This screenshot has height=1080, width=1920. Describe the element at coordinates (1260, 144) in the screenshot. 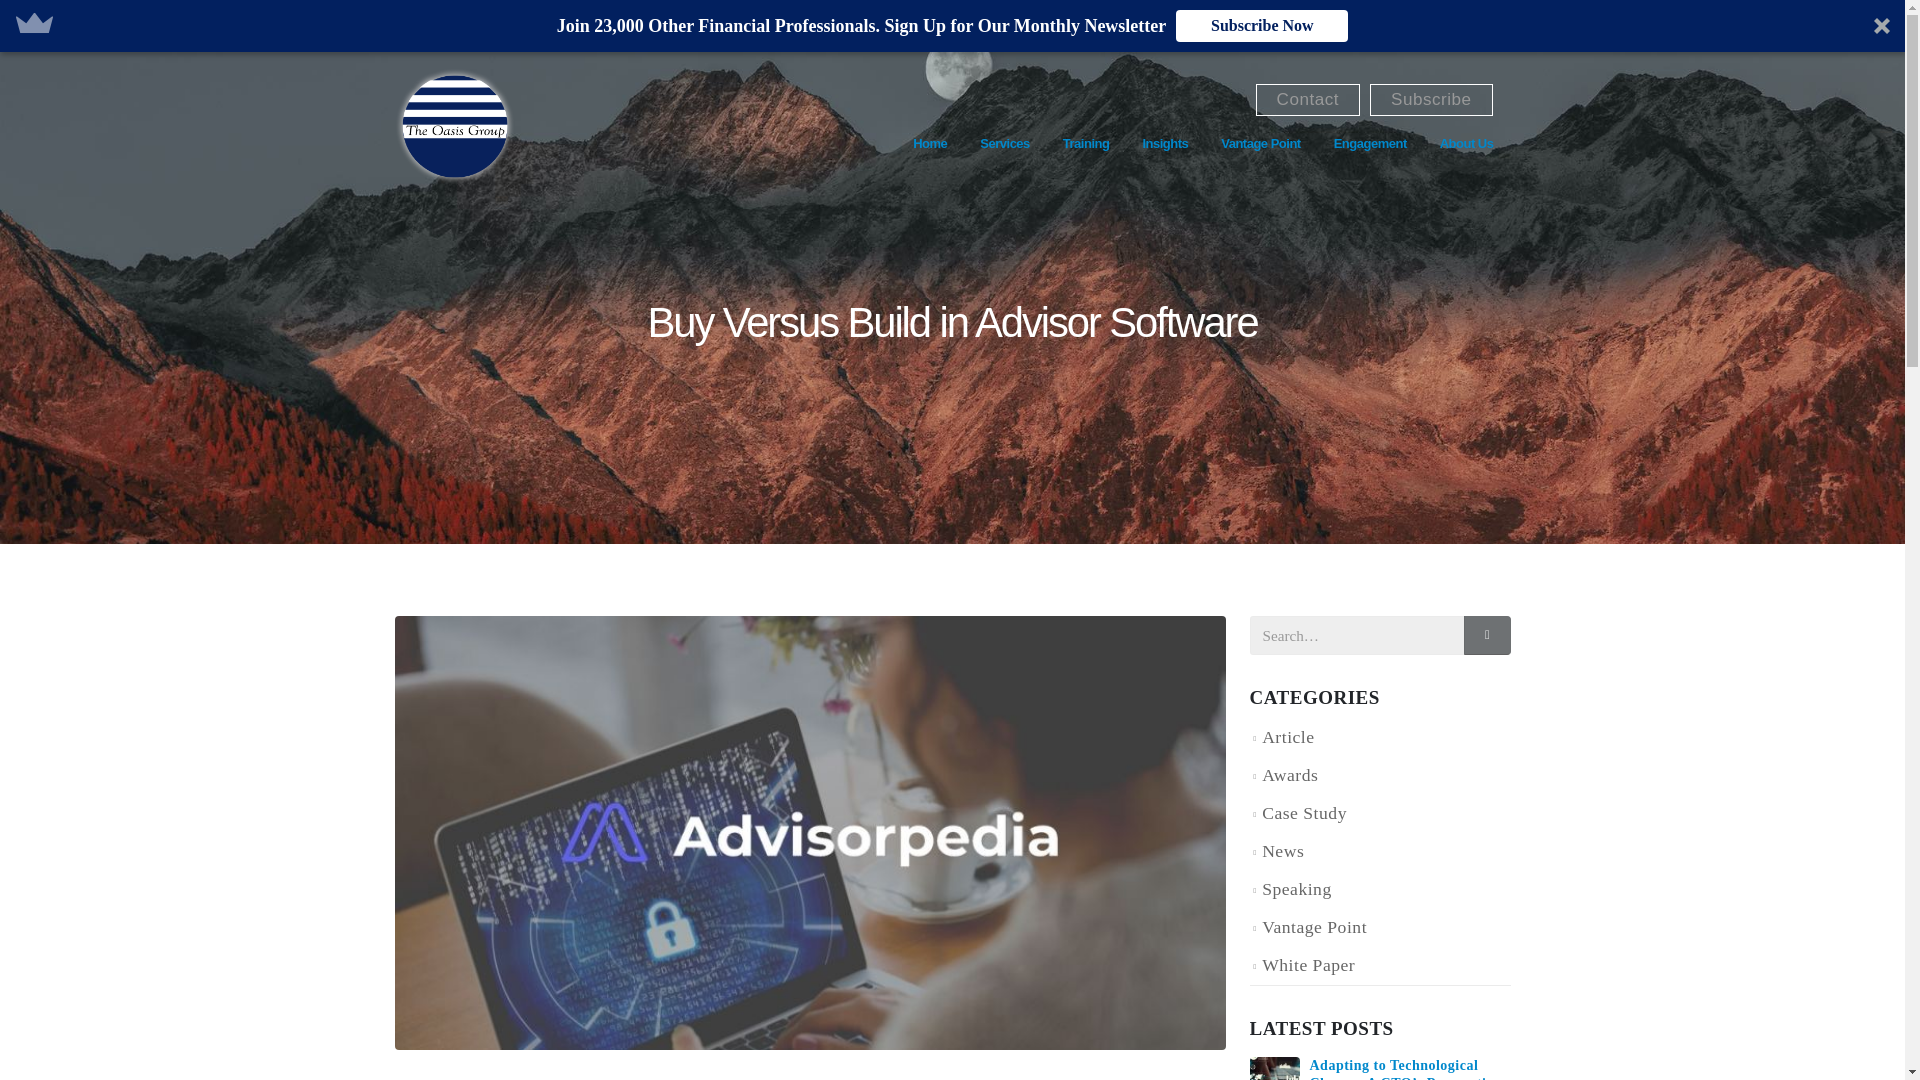

I see `Vantage Point` at that location.